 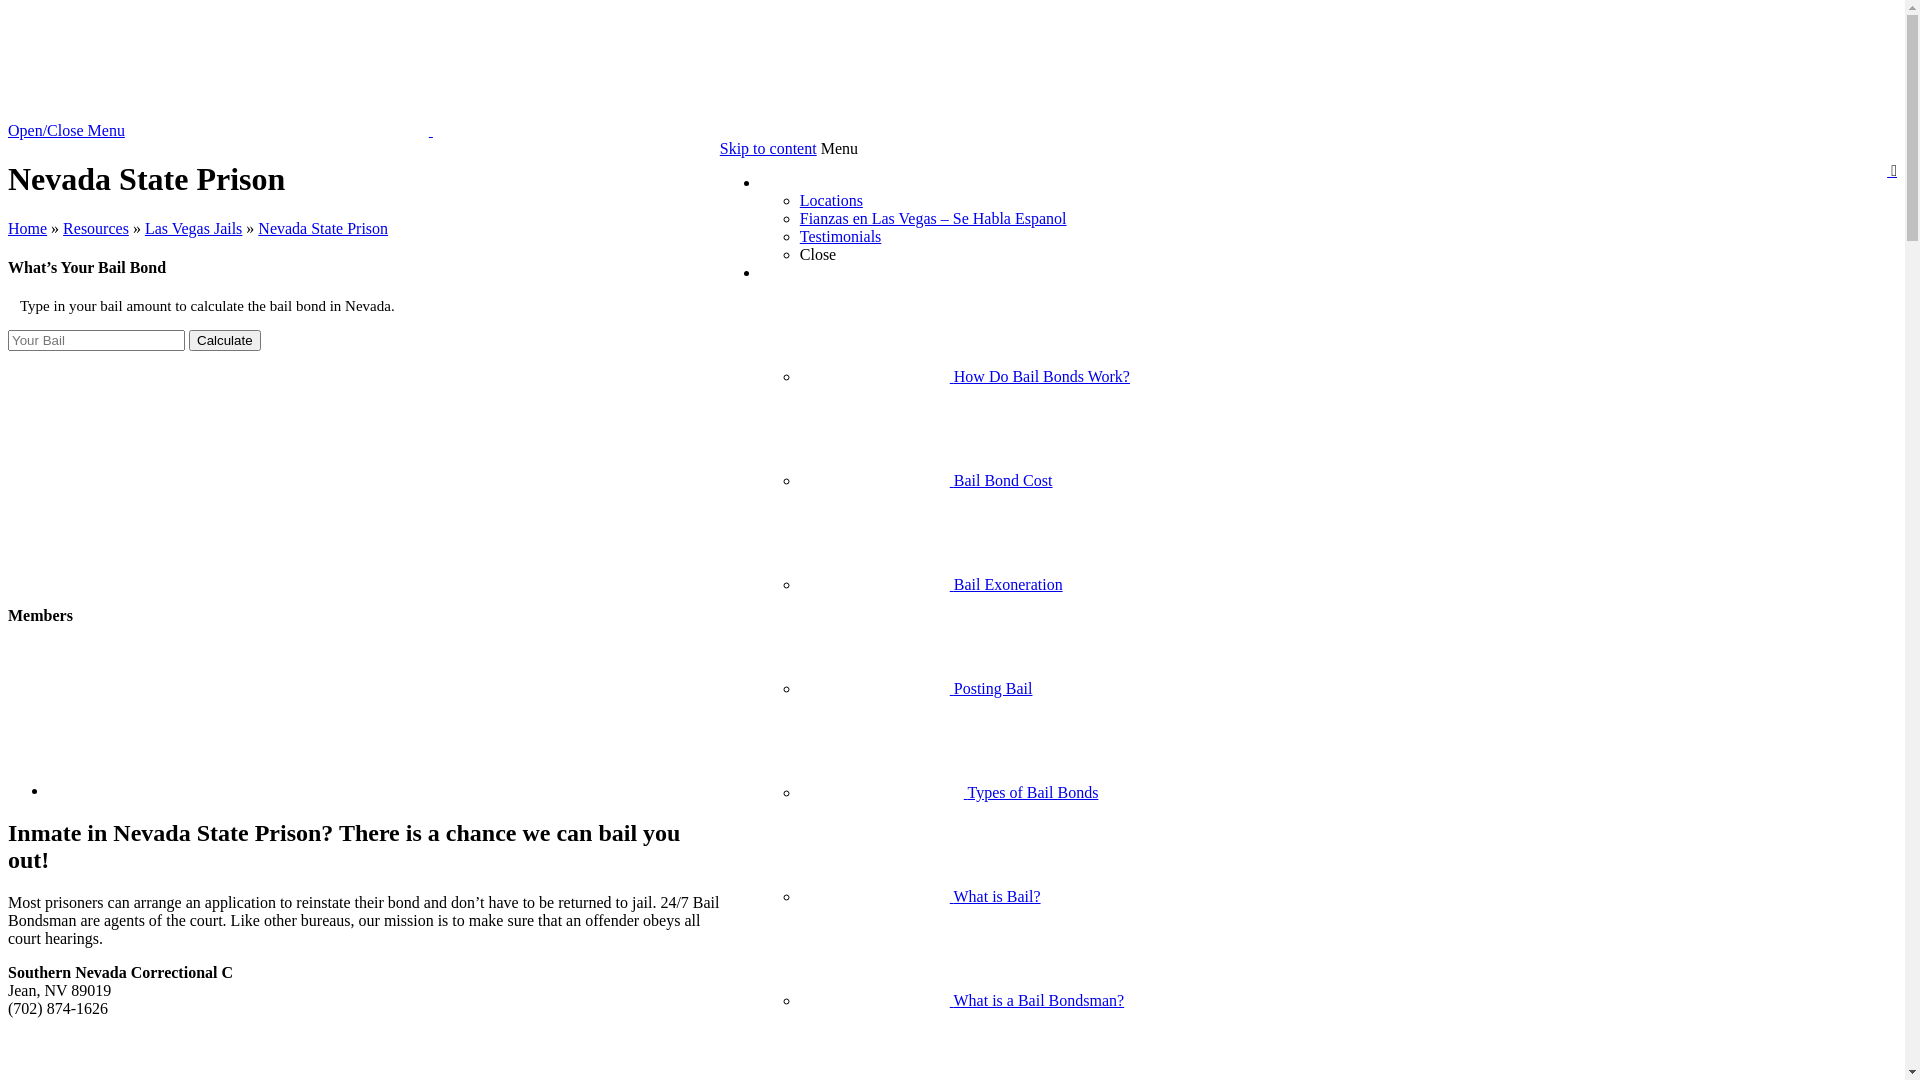 What do you see at coordinates (950, 792) in the screenshot?
I see `Types of Bail Bonds` at bounding box center [950, 792].